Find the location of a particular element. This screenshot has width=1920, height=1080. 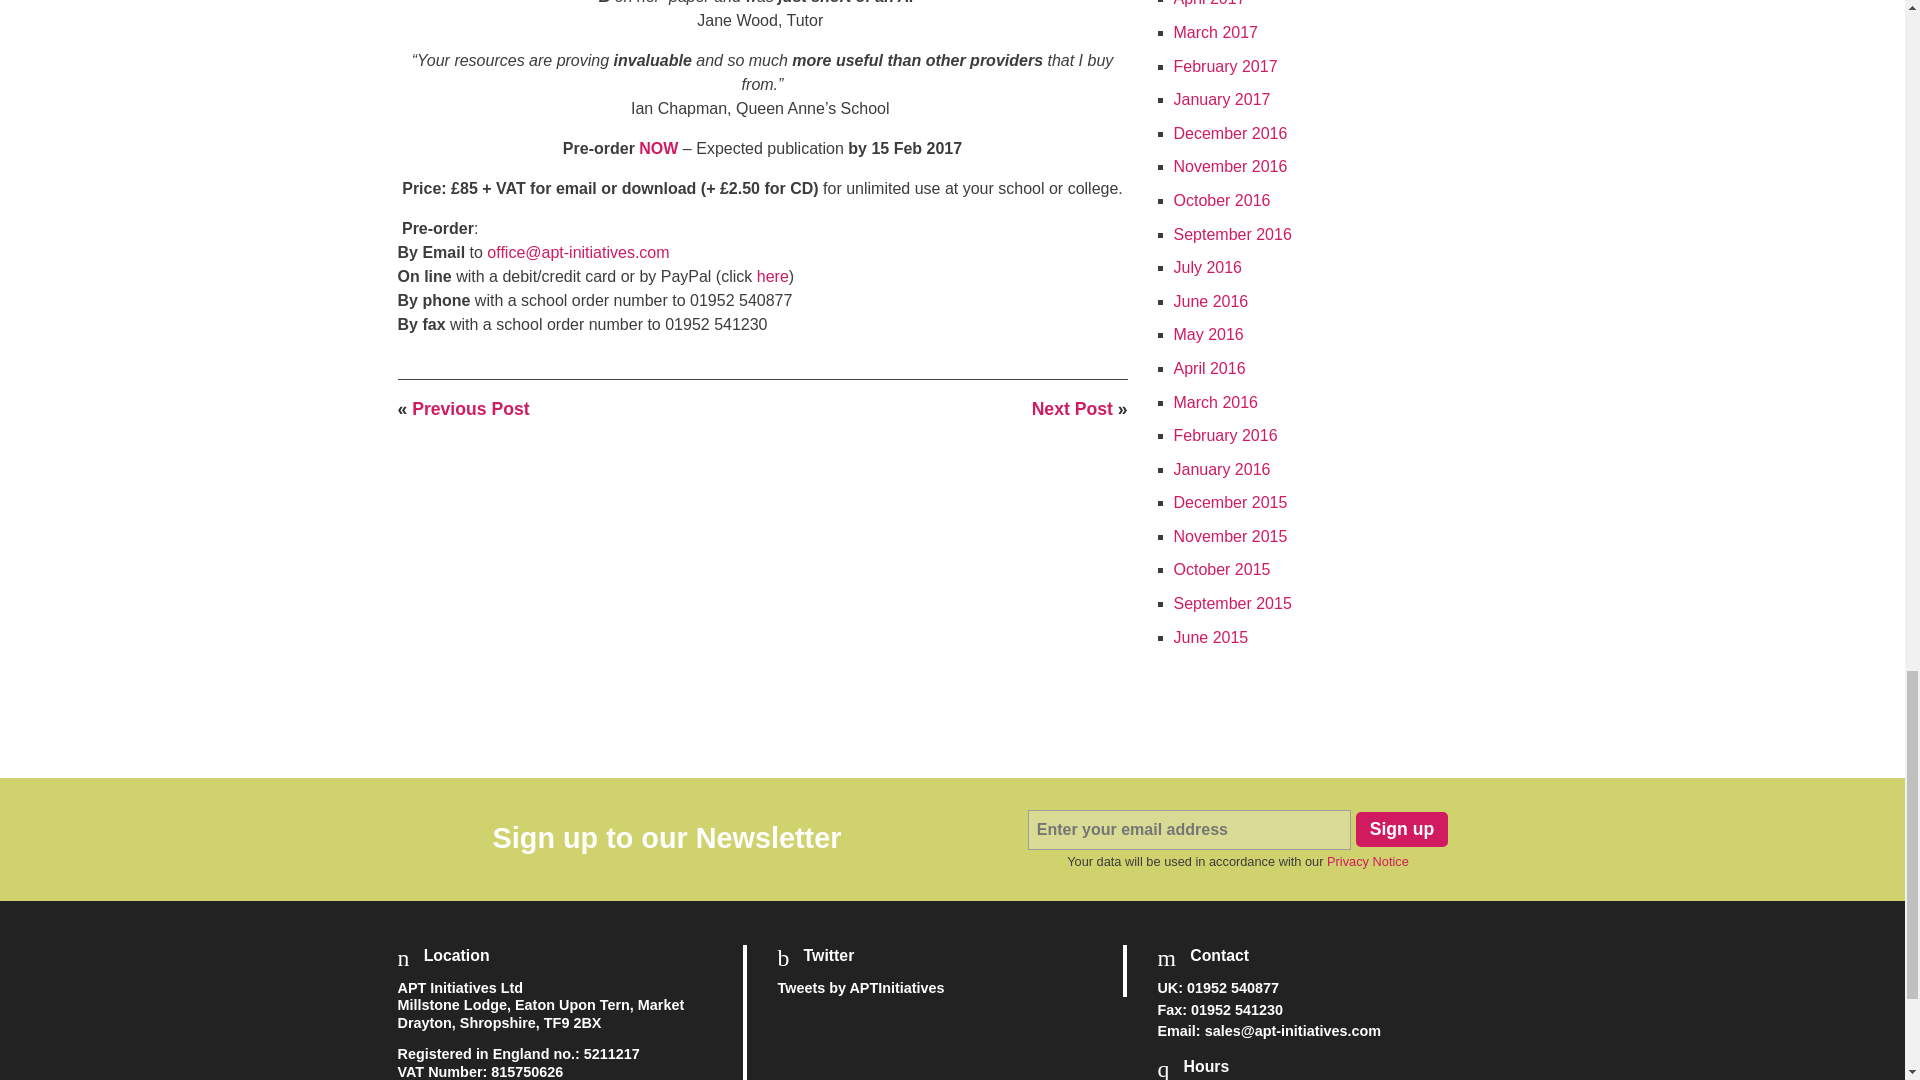

Sign up is located at coordinates (1402, 829).